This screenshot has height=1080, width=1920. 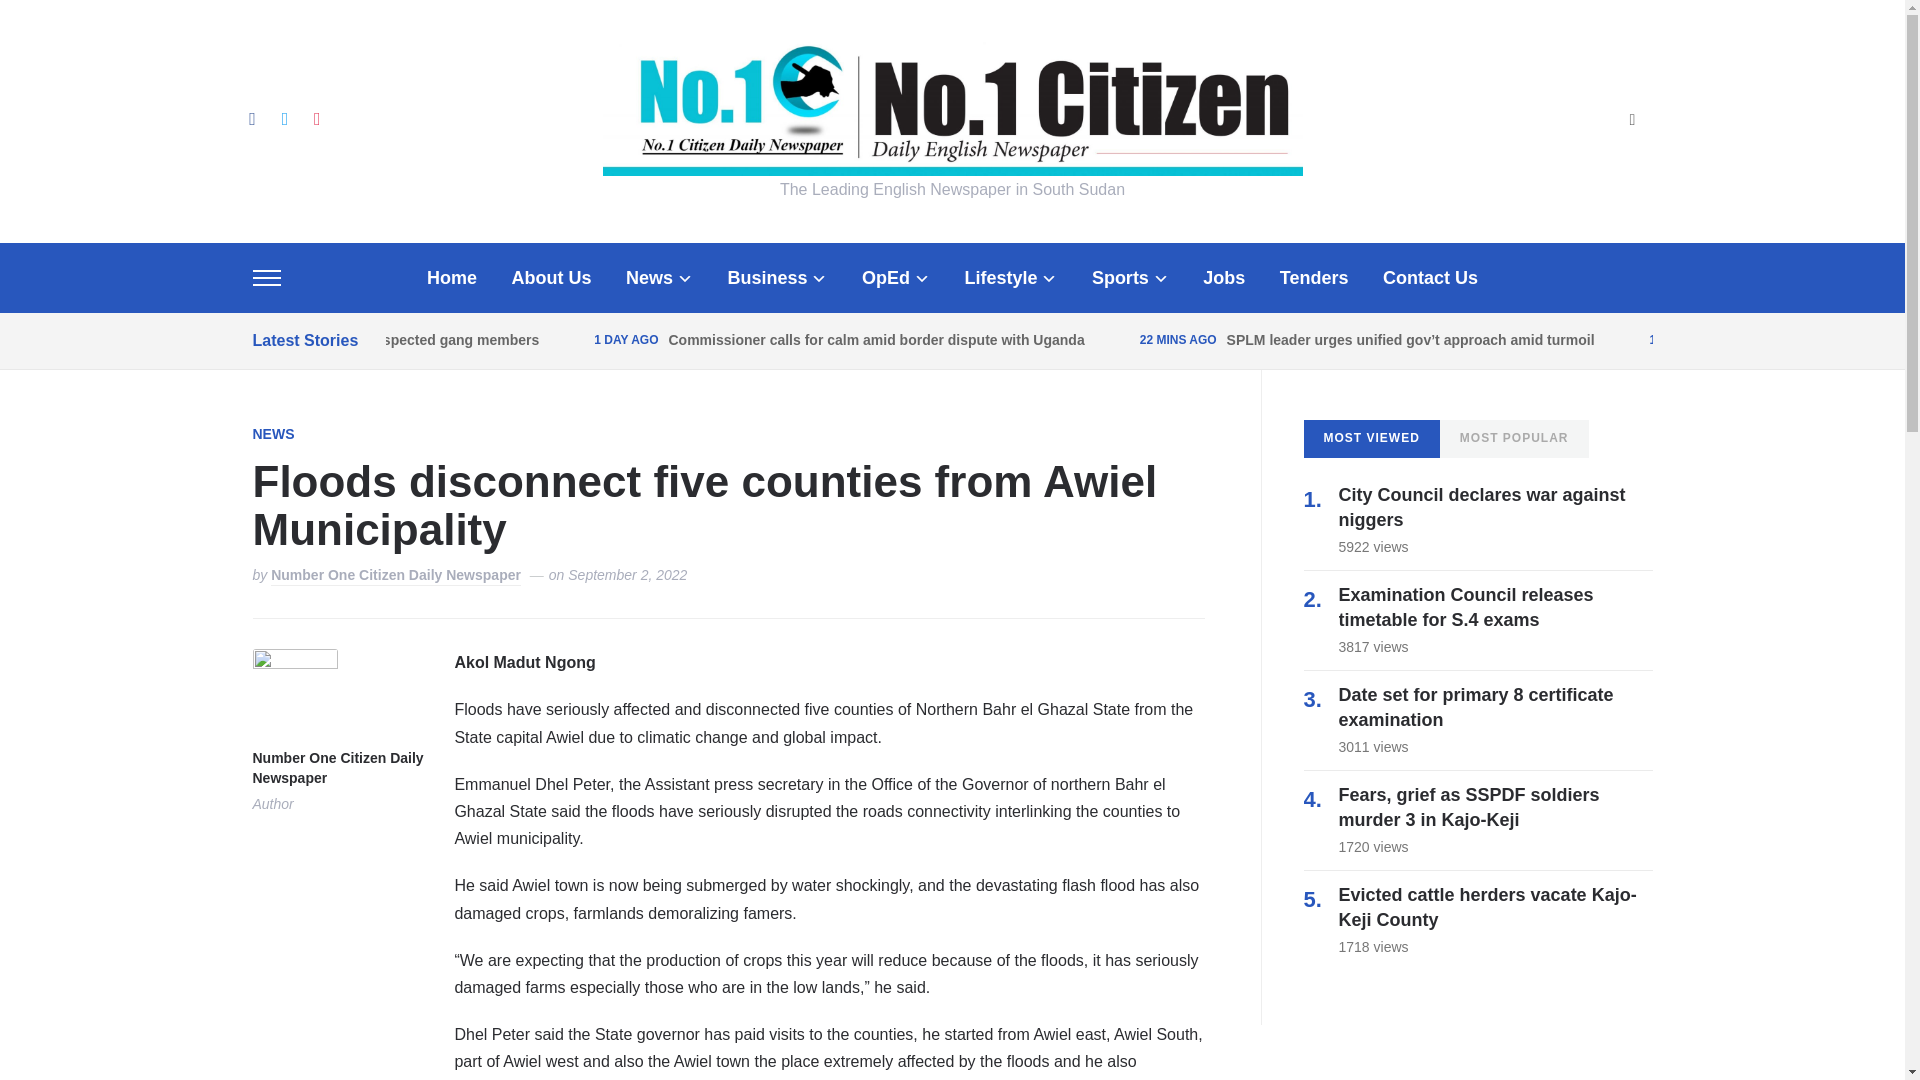 What do you see at coordinates (1632, 121) in the screenshot?
I see `Search` at bounding box center [1632, 121].